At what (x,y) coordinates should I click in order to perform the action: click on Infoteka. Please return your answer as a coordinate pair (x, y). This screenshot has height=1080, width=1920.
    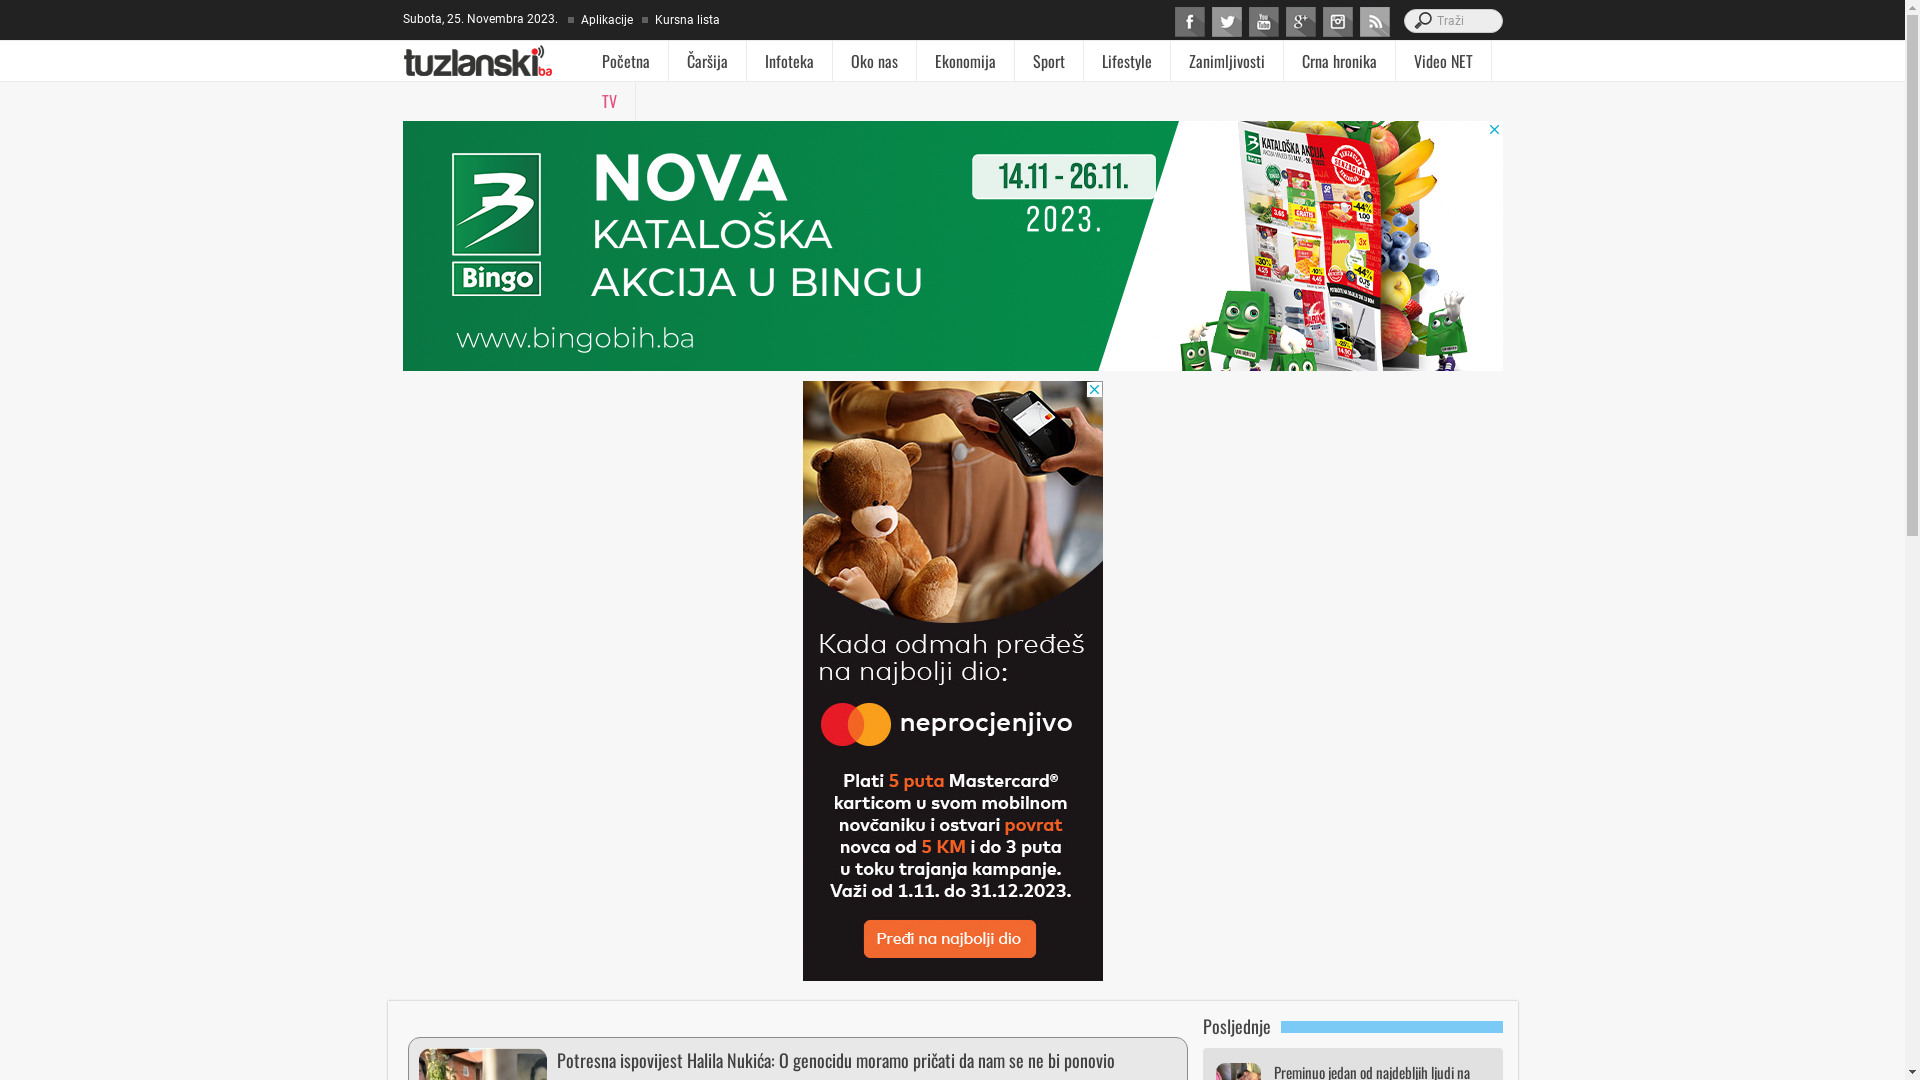
    Looking at the image, I should click on (790, 61).